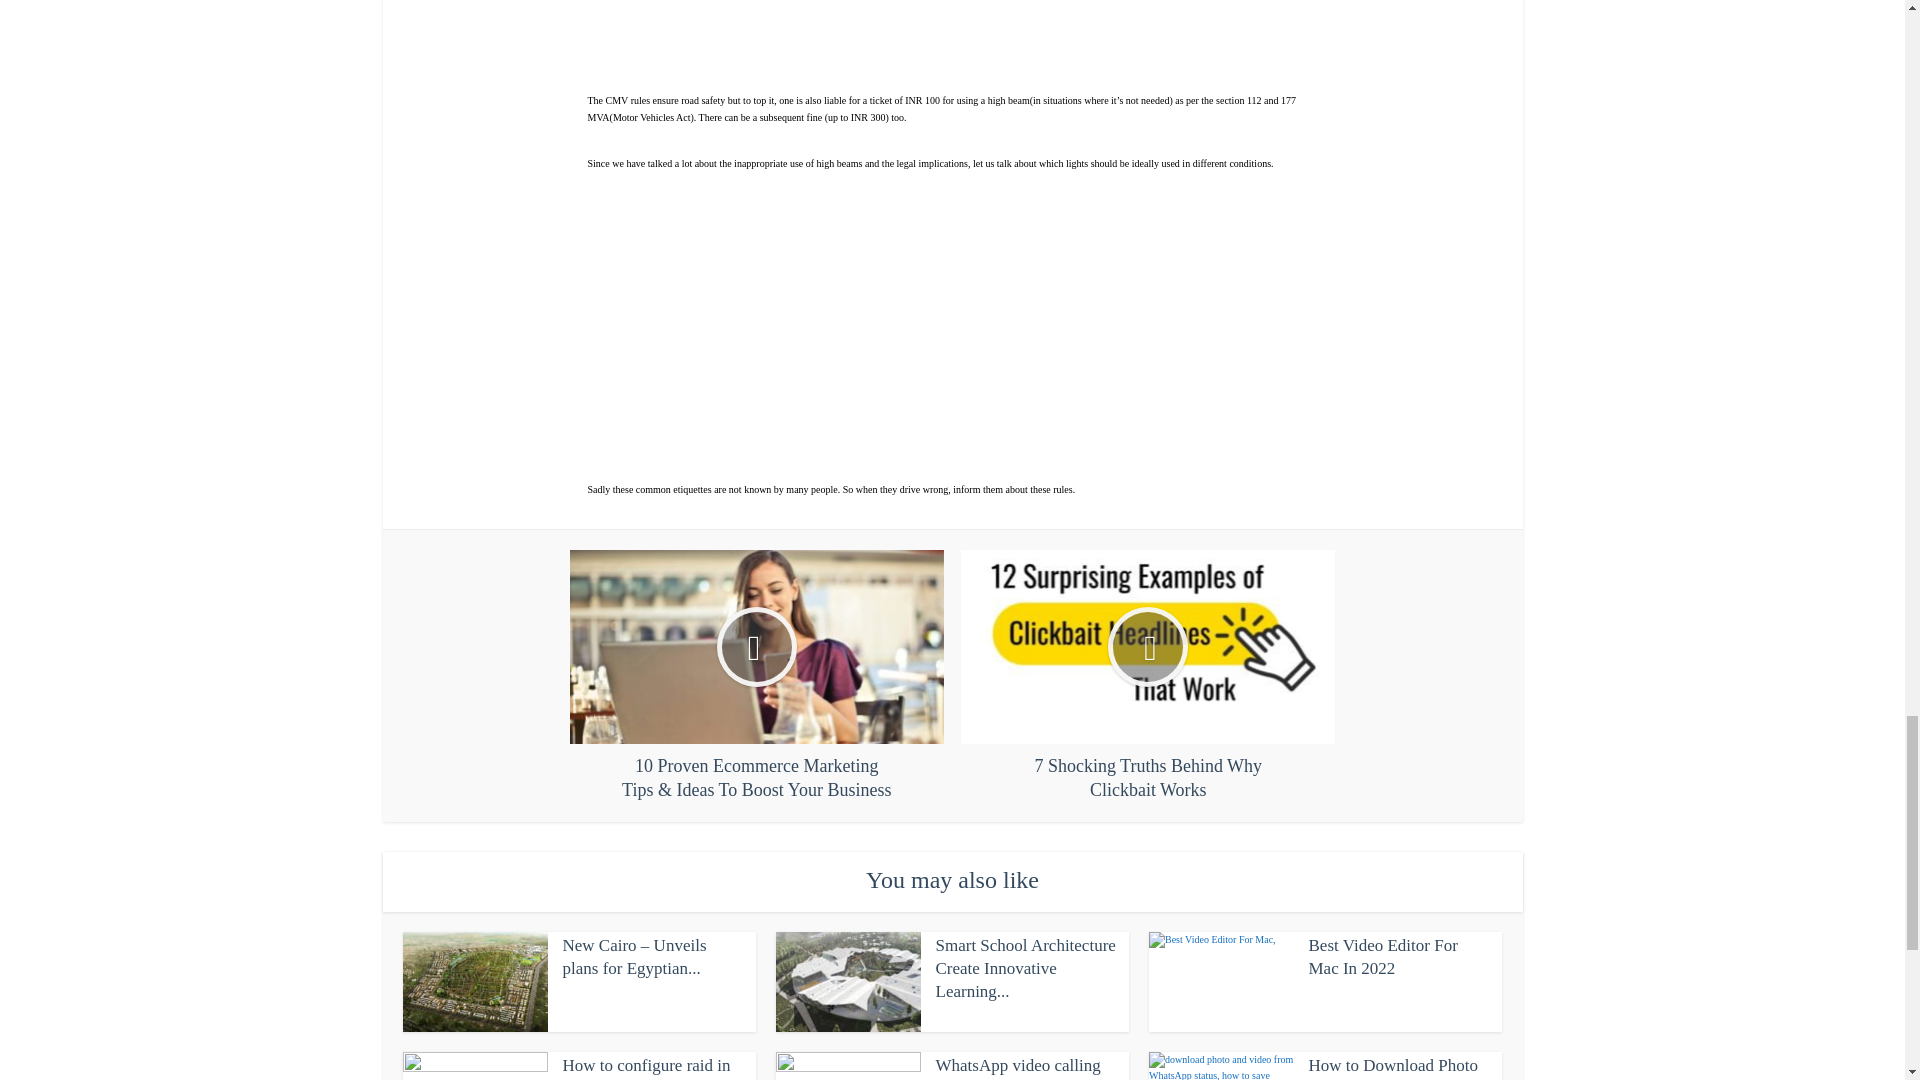  What do you see at coordinates (1382, 957) in the screenshot?
I see `Best Video Editor For Mac In 2022` at bounding box center [1382, 957].